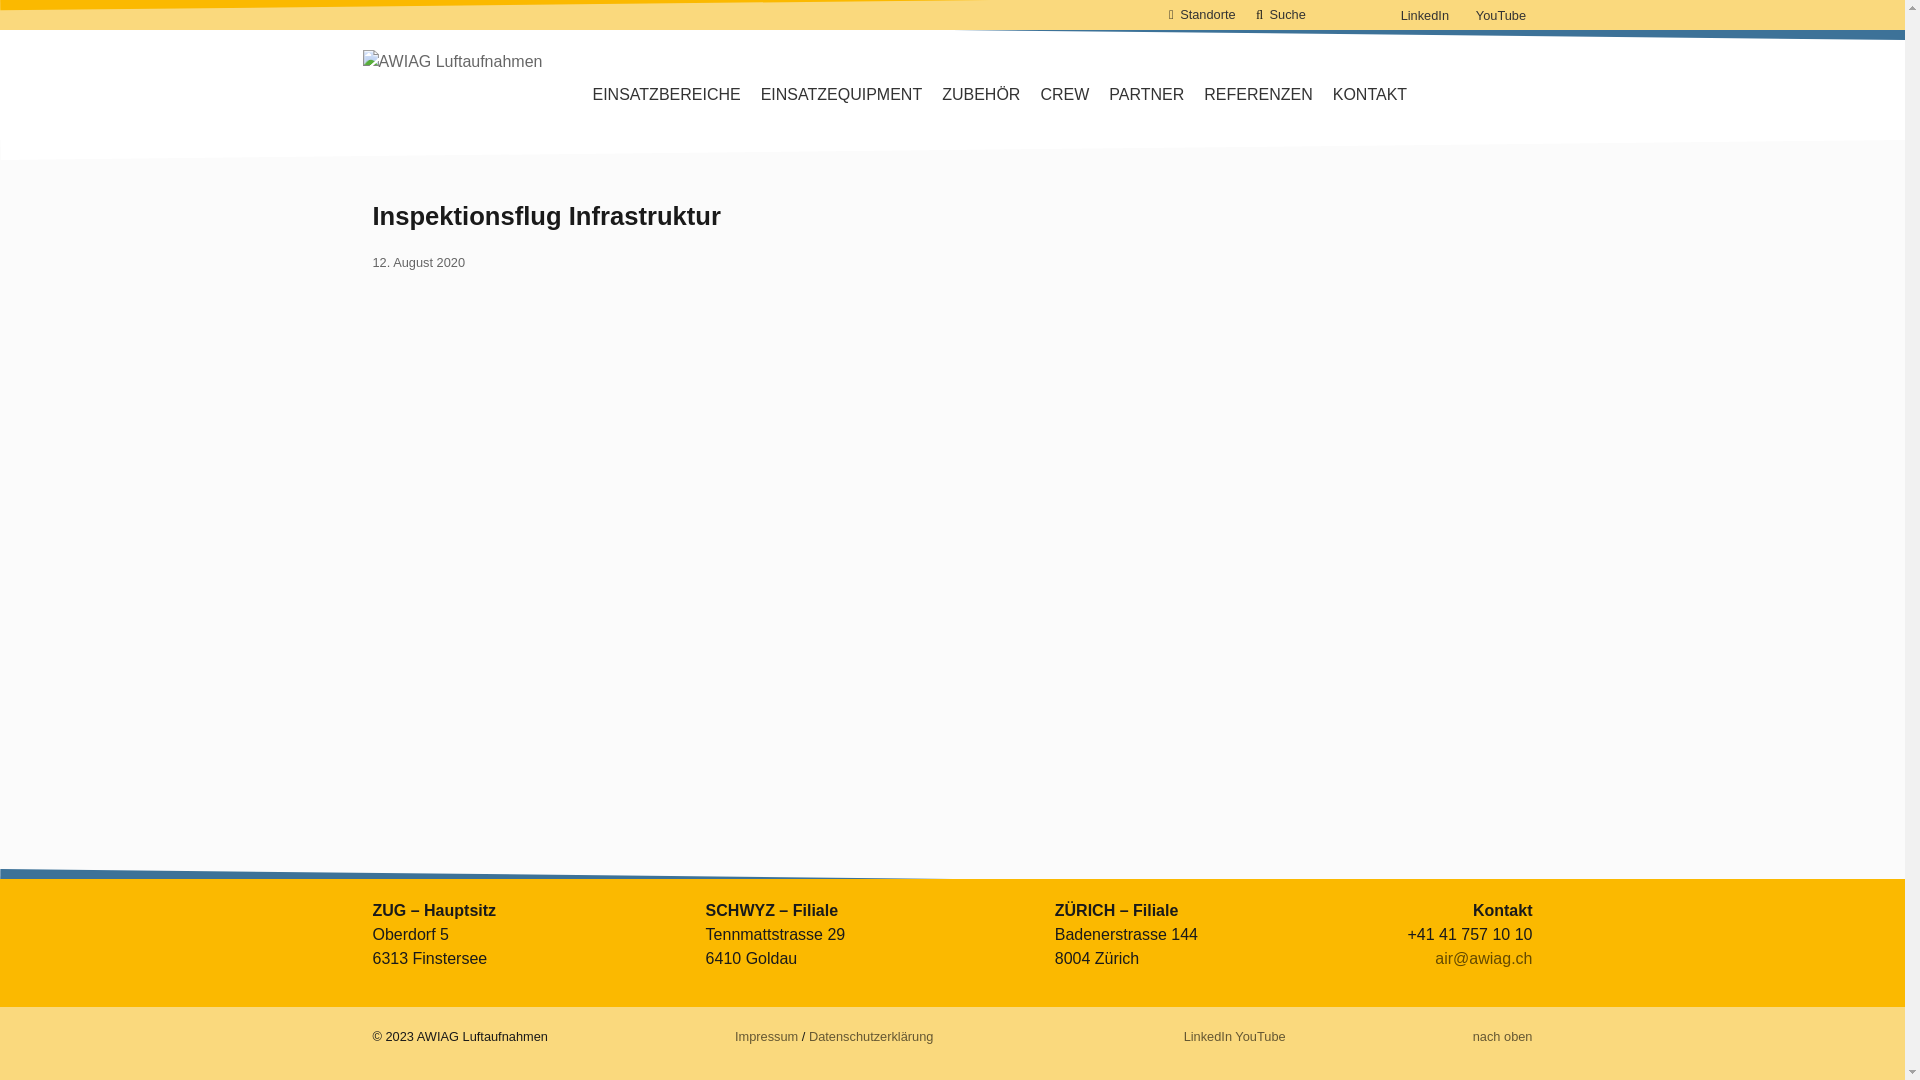  What do you see at coordinates (666, 95) in the screenshot?
I see `EINSATZBEREICHE` at bounding box center [666, 95].